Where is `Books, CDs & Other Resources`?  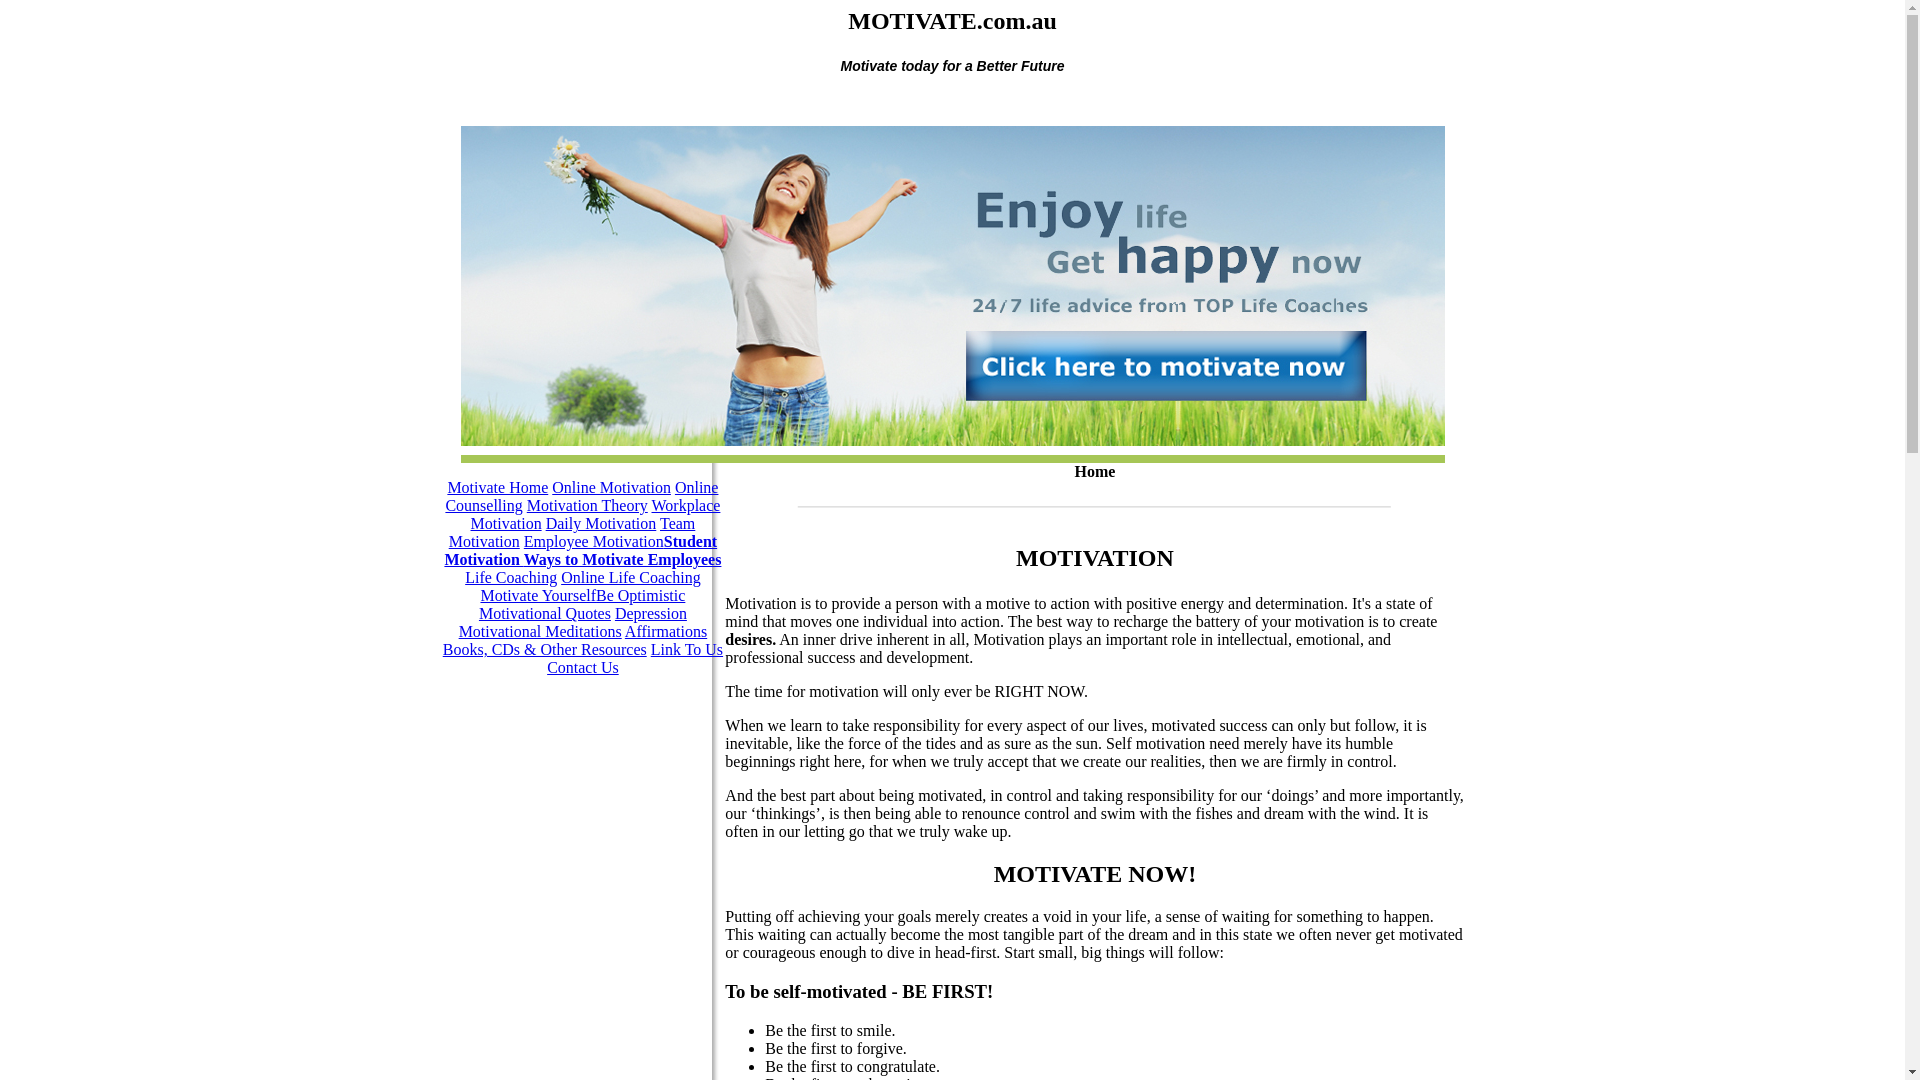 Books, CDs & Other Resources is located at coordinates (545, 650).